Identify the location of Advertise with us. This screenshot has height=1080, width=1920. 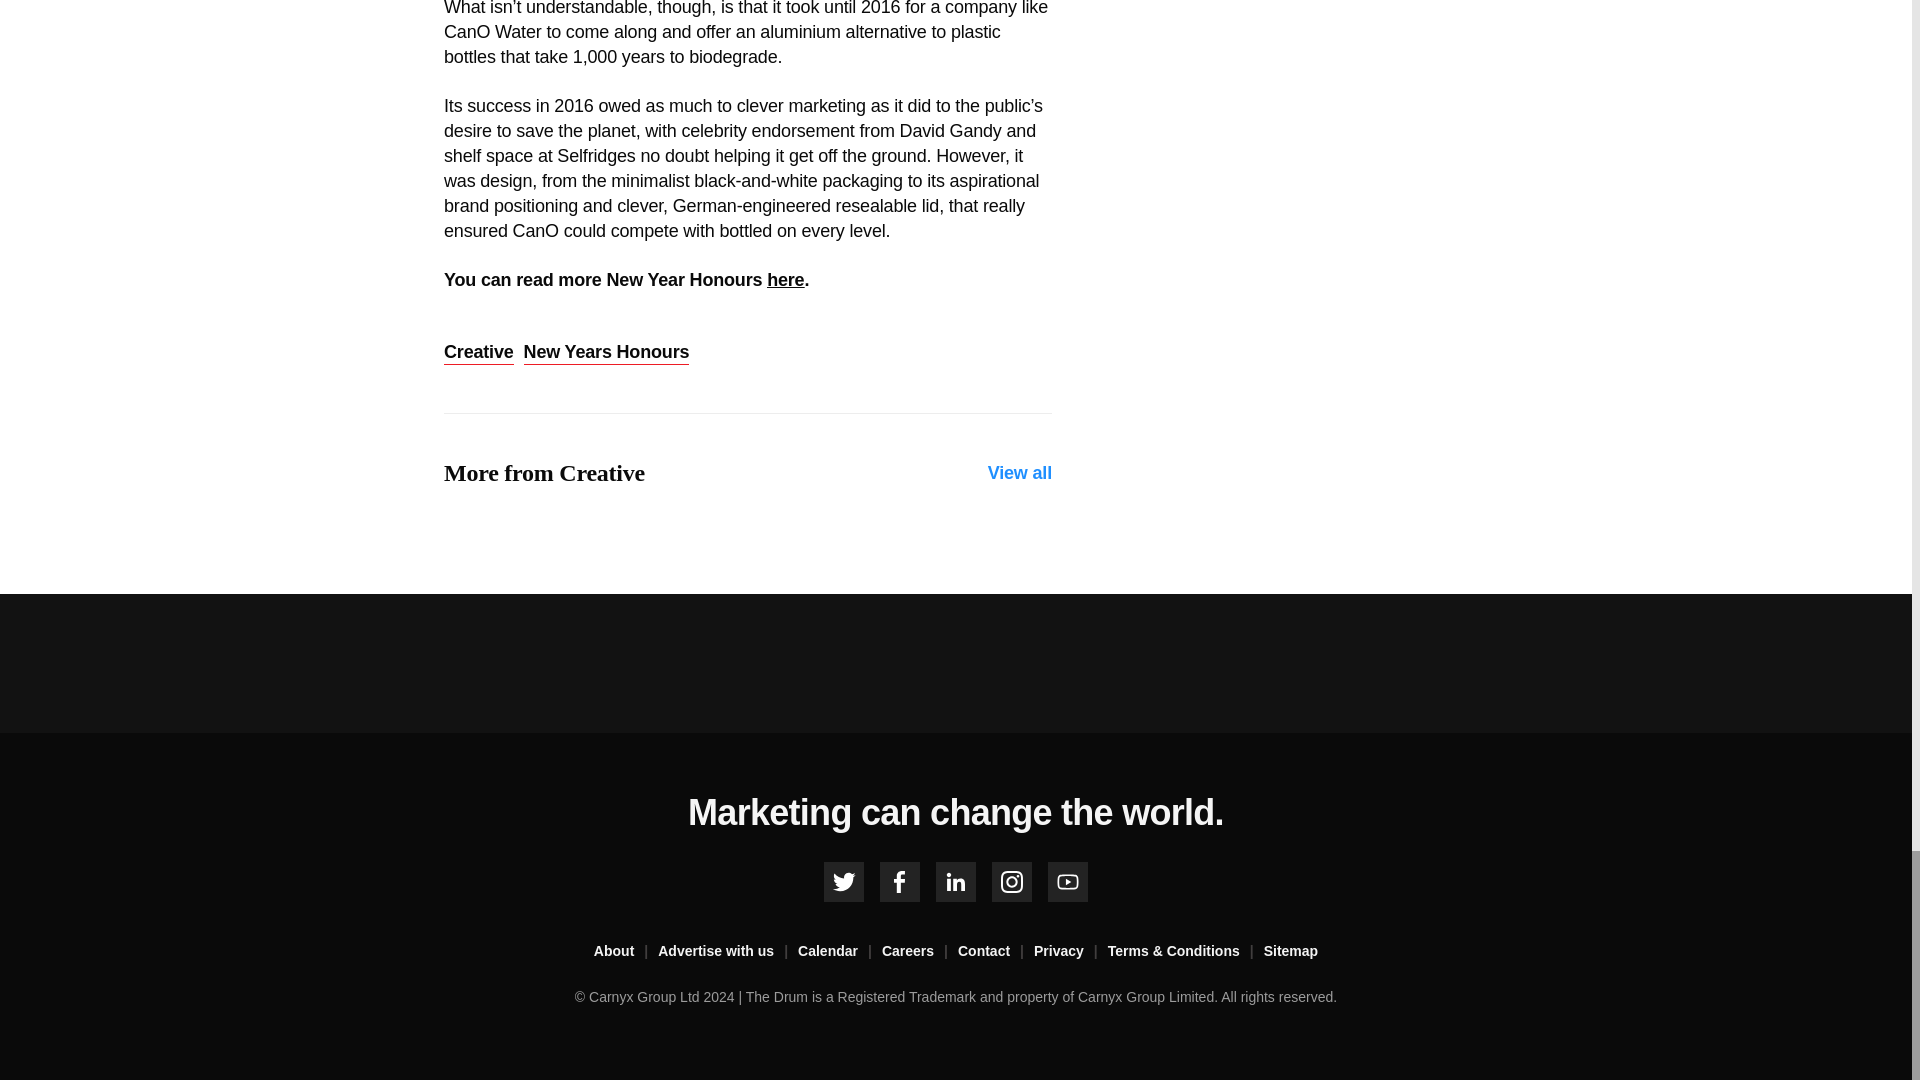
(728, 952).